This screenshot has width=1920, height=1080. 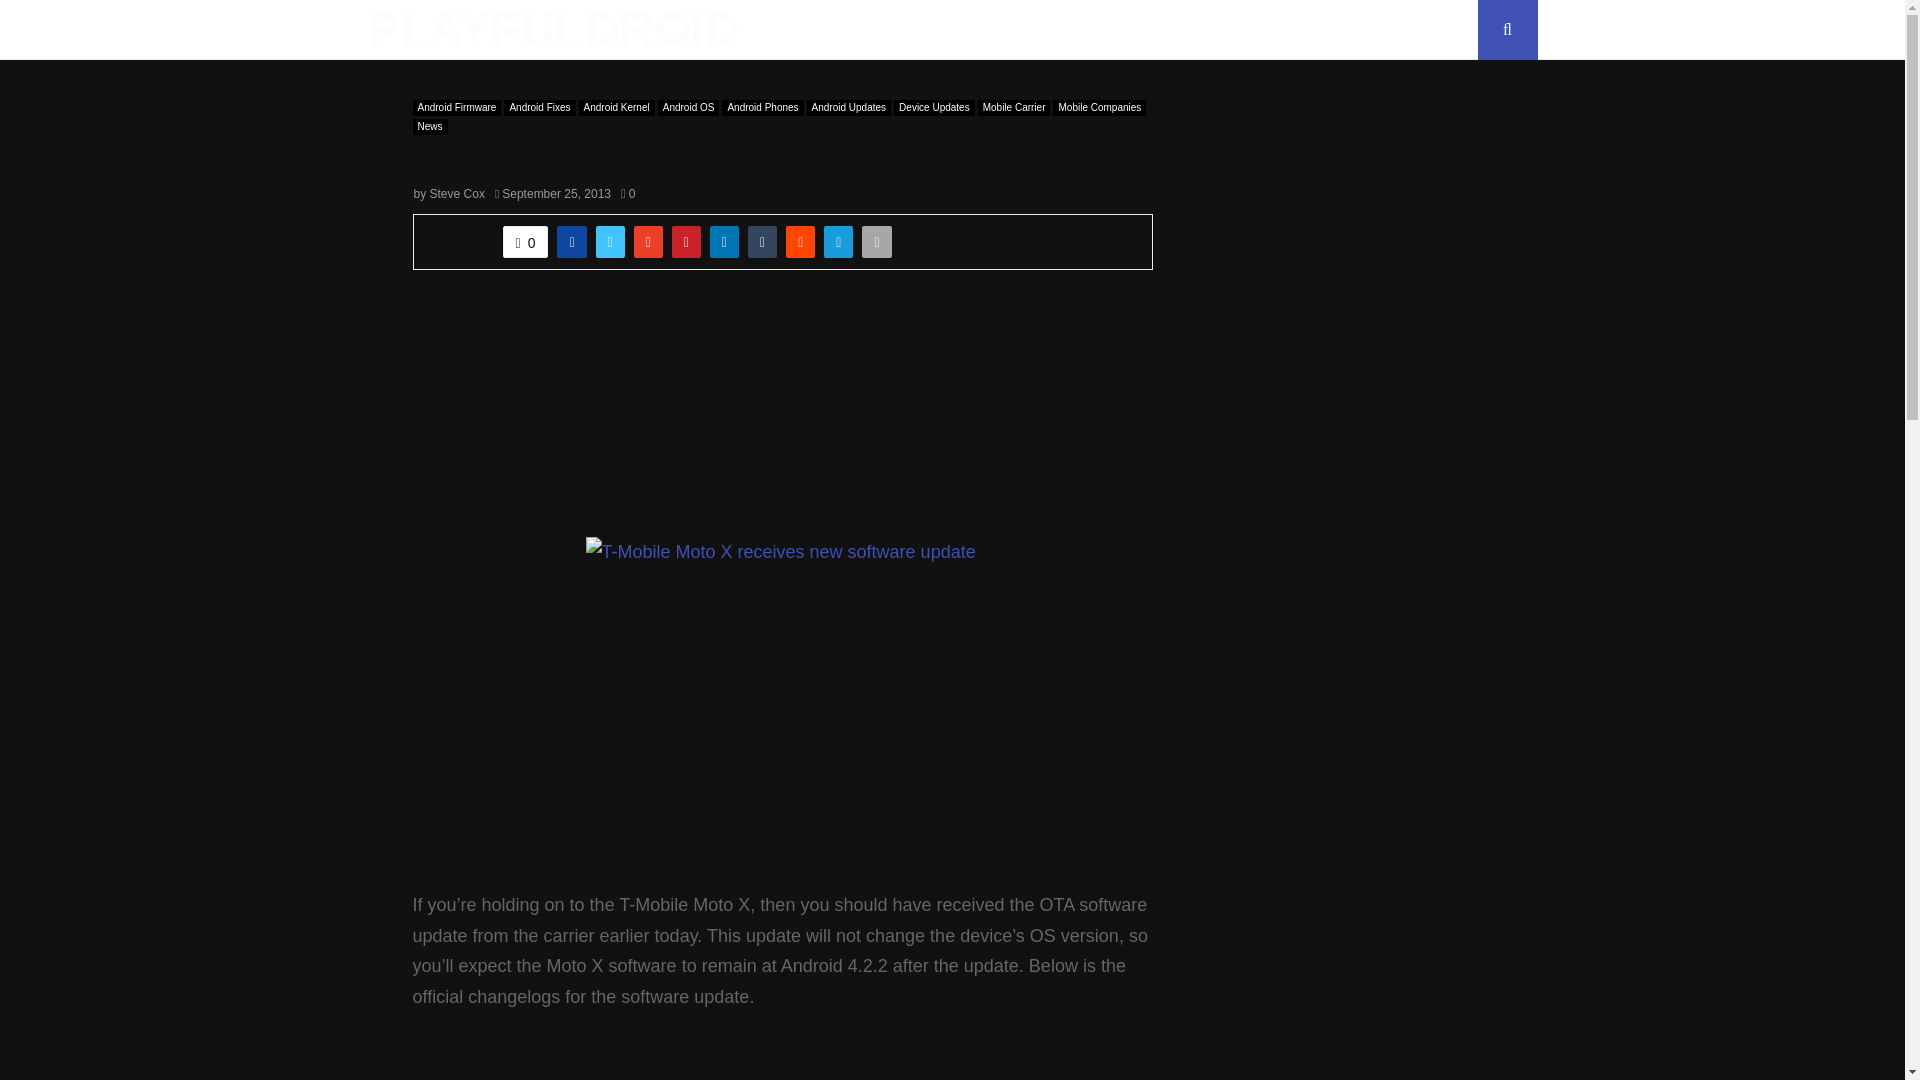 What do you see at coordinates (458, 193) in the screenshot?
I see `Steve Cox` at bounding box center [458, 193].